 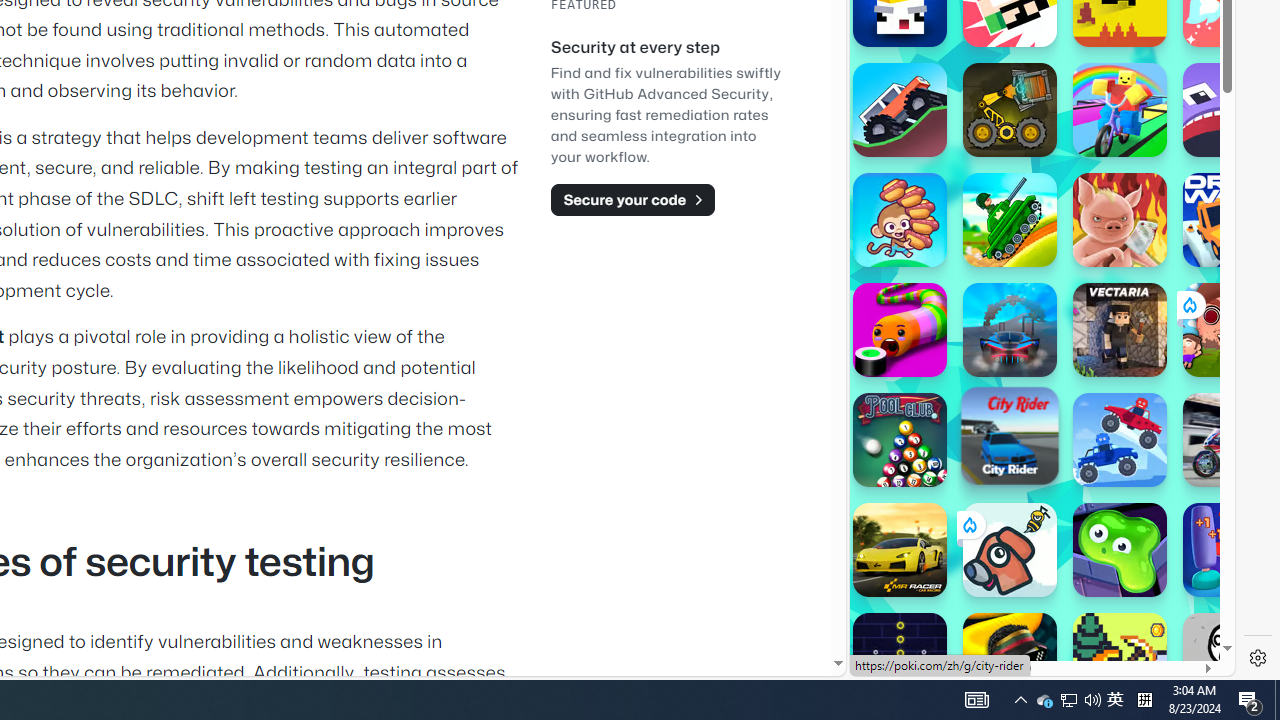 What do you see at coordinates (900, 220) in the screenshot?
I see `Monkey Mart` at bounding box center [900, 220].